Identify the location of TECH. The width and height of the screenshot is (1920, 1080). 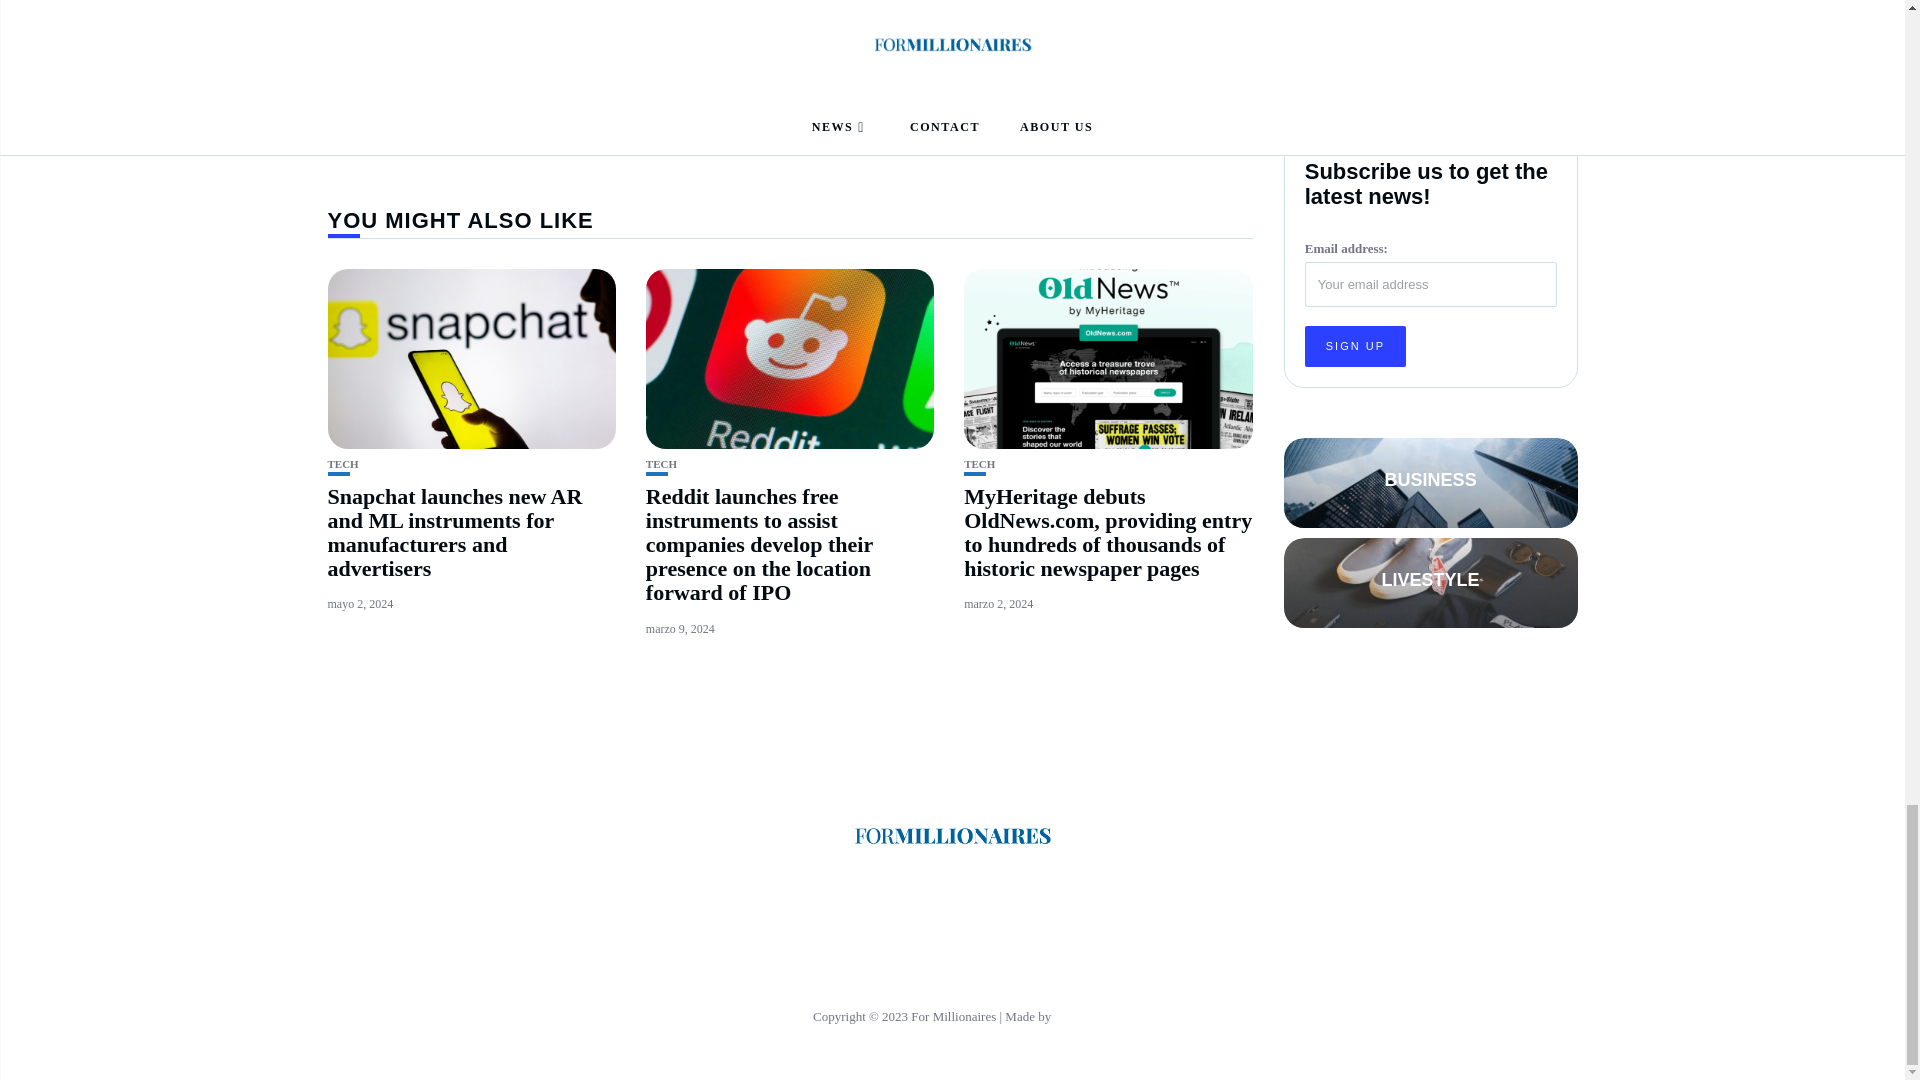
(978, 464).